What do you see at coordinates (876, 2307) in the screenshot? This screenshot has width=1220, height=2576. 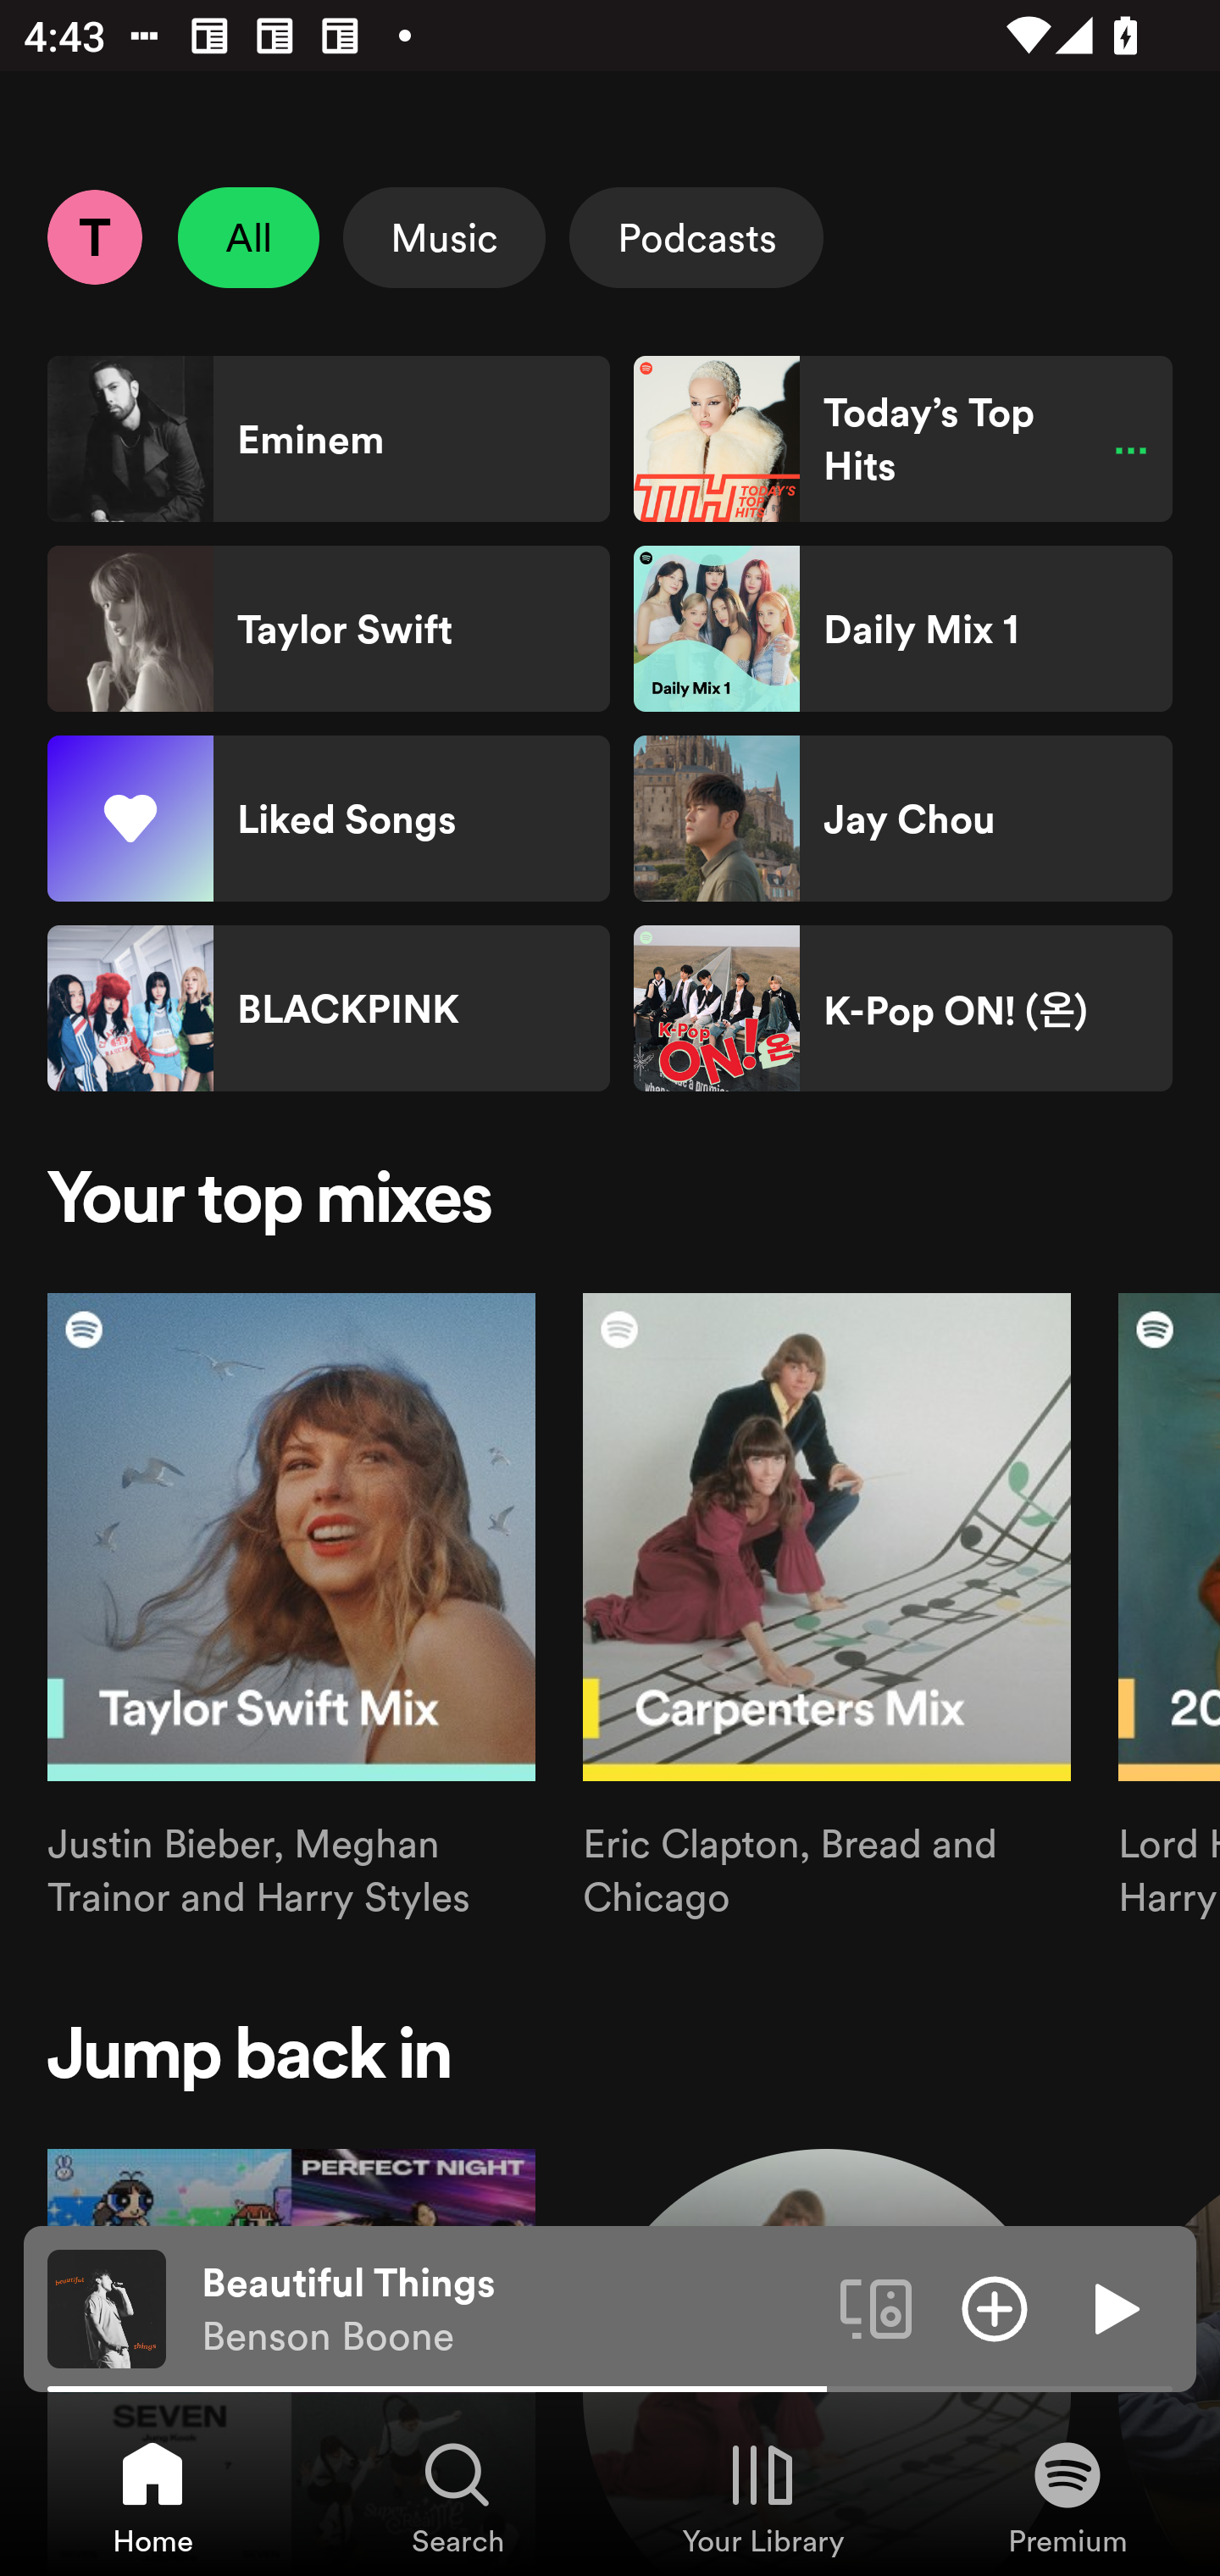 I see `Connect to a device. Opens the devices menu` at bounding box center [876, 2307].